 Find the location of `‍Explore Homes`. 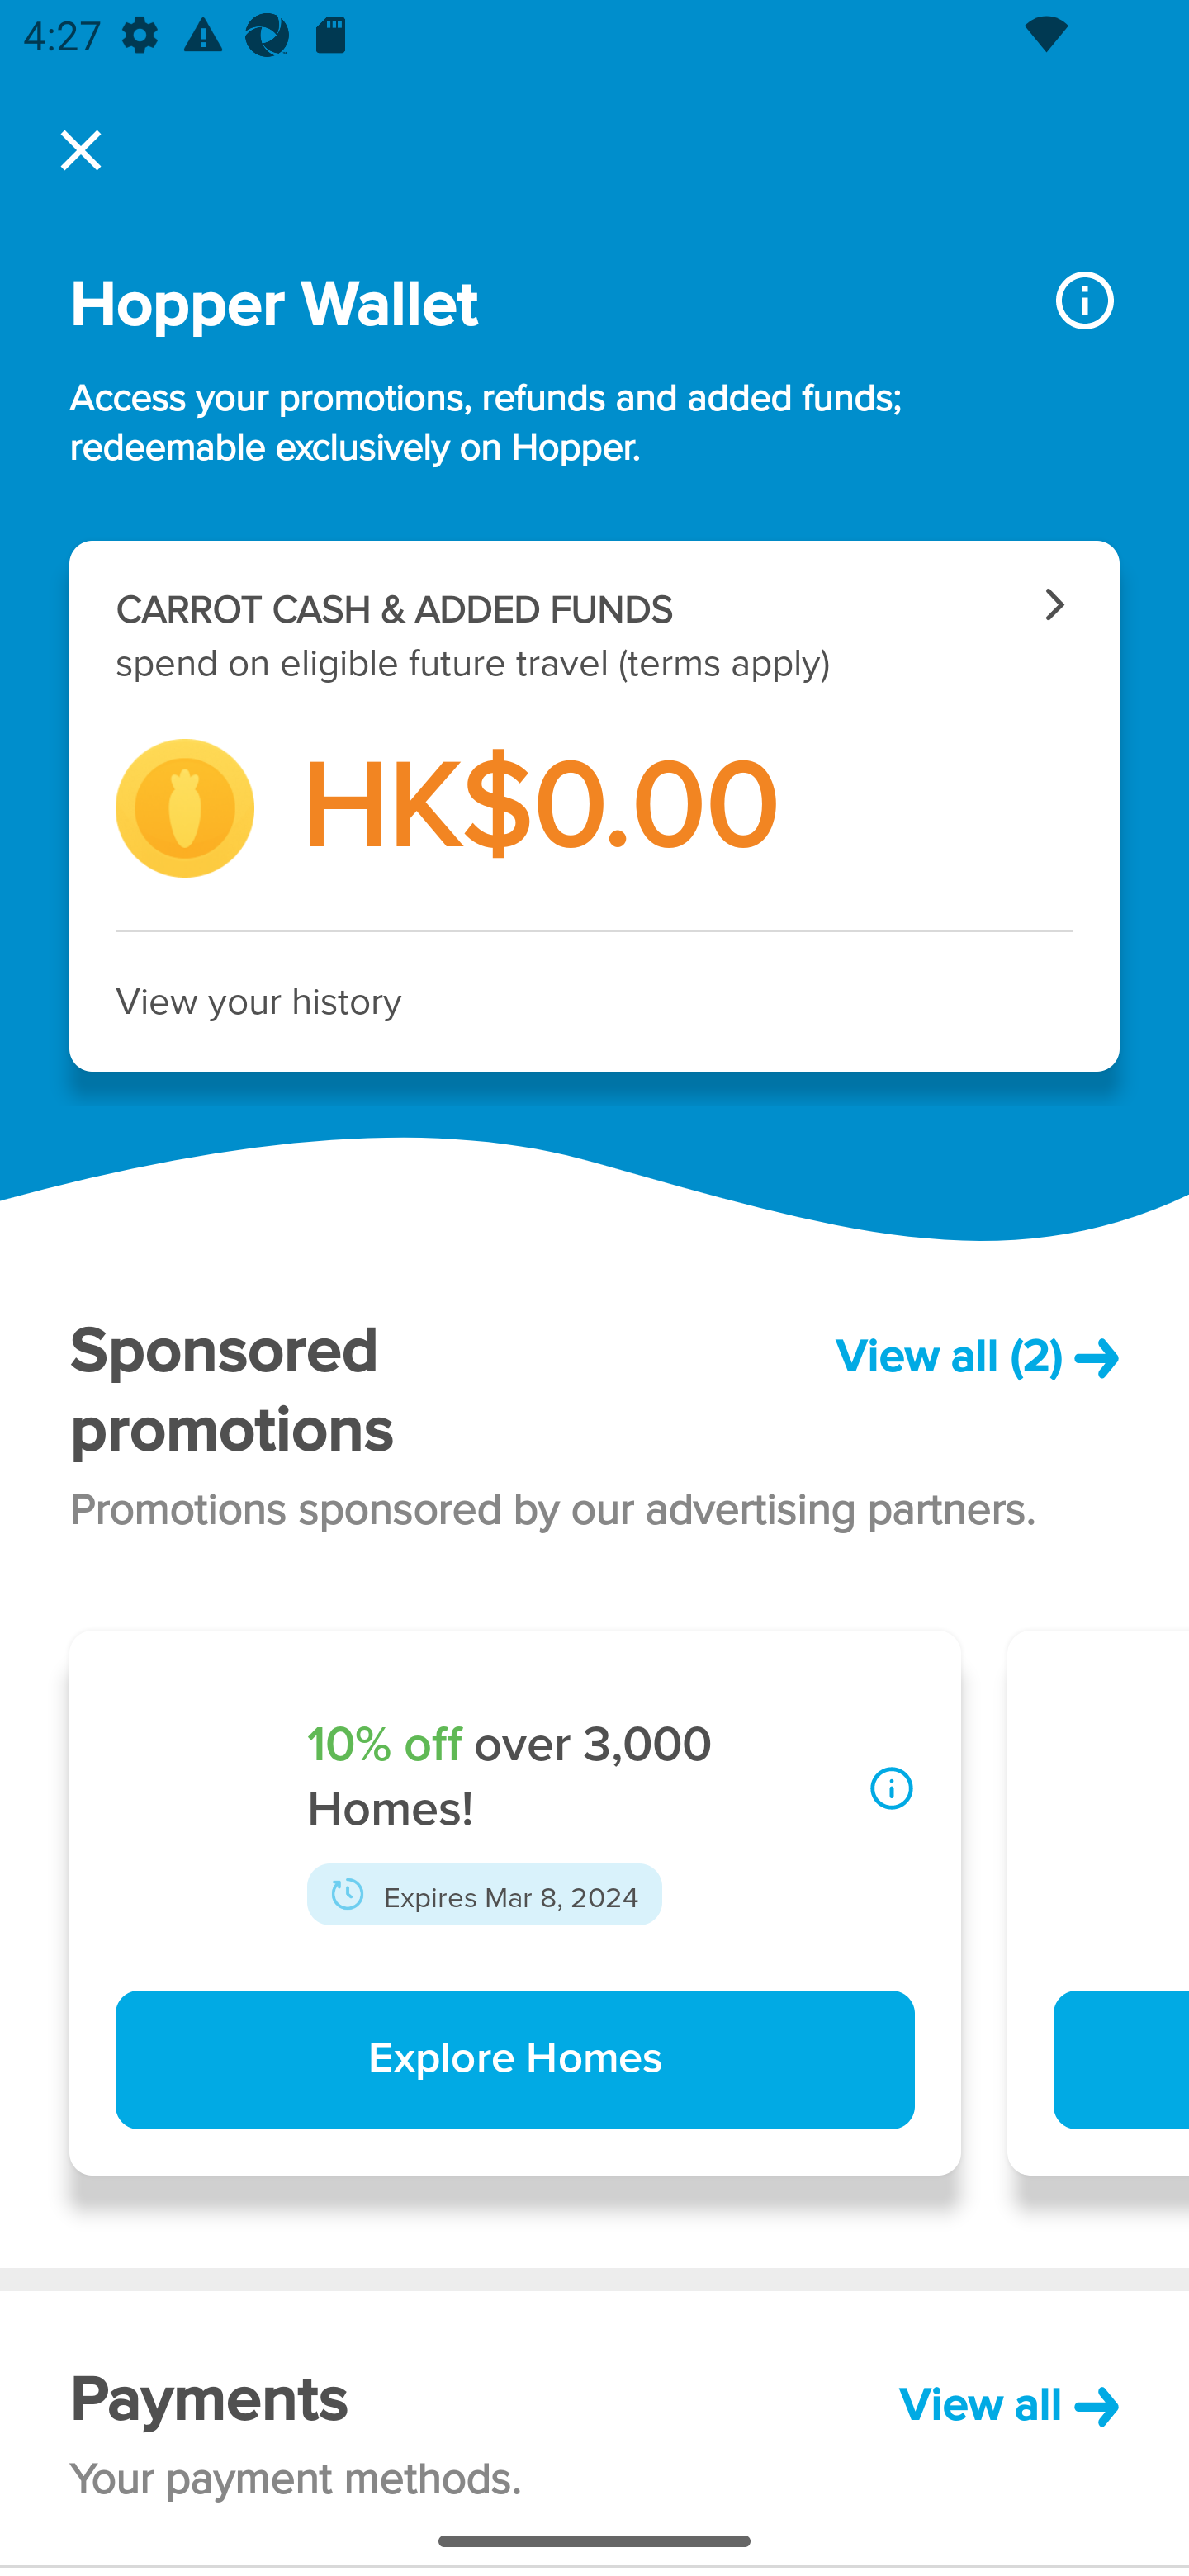

‍Explore Homes is located at coordinates (514, 2061).